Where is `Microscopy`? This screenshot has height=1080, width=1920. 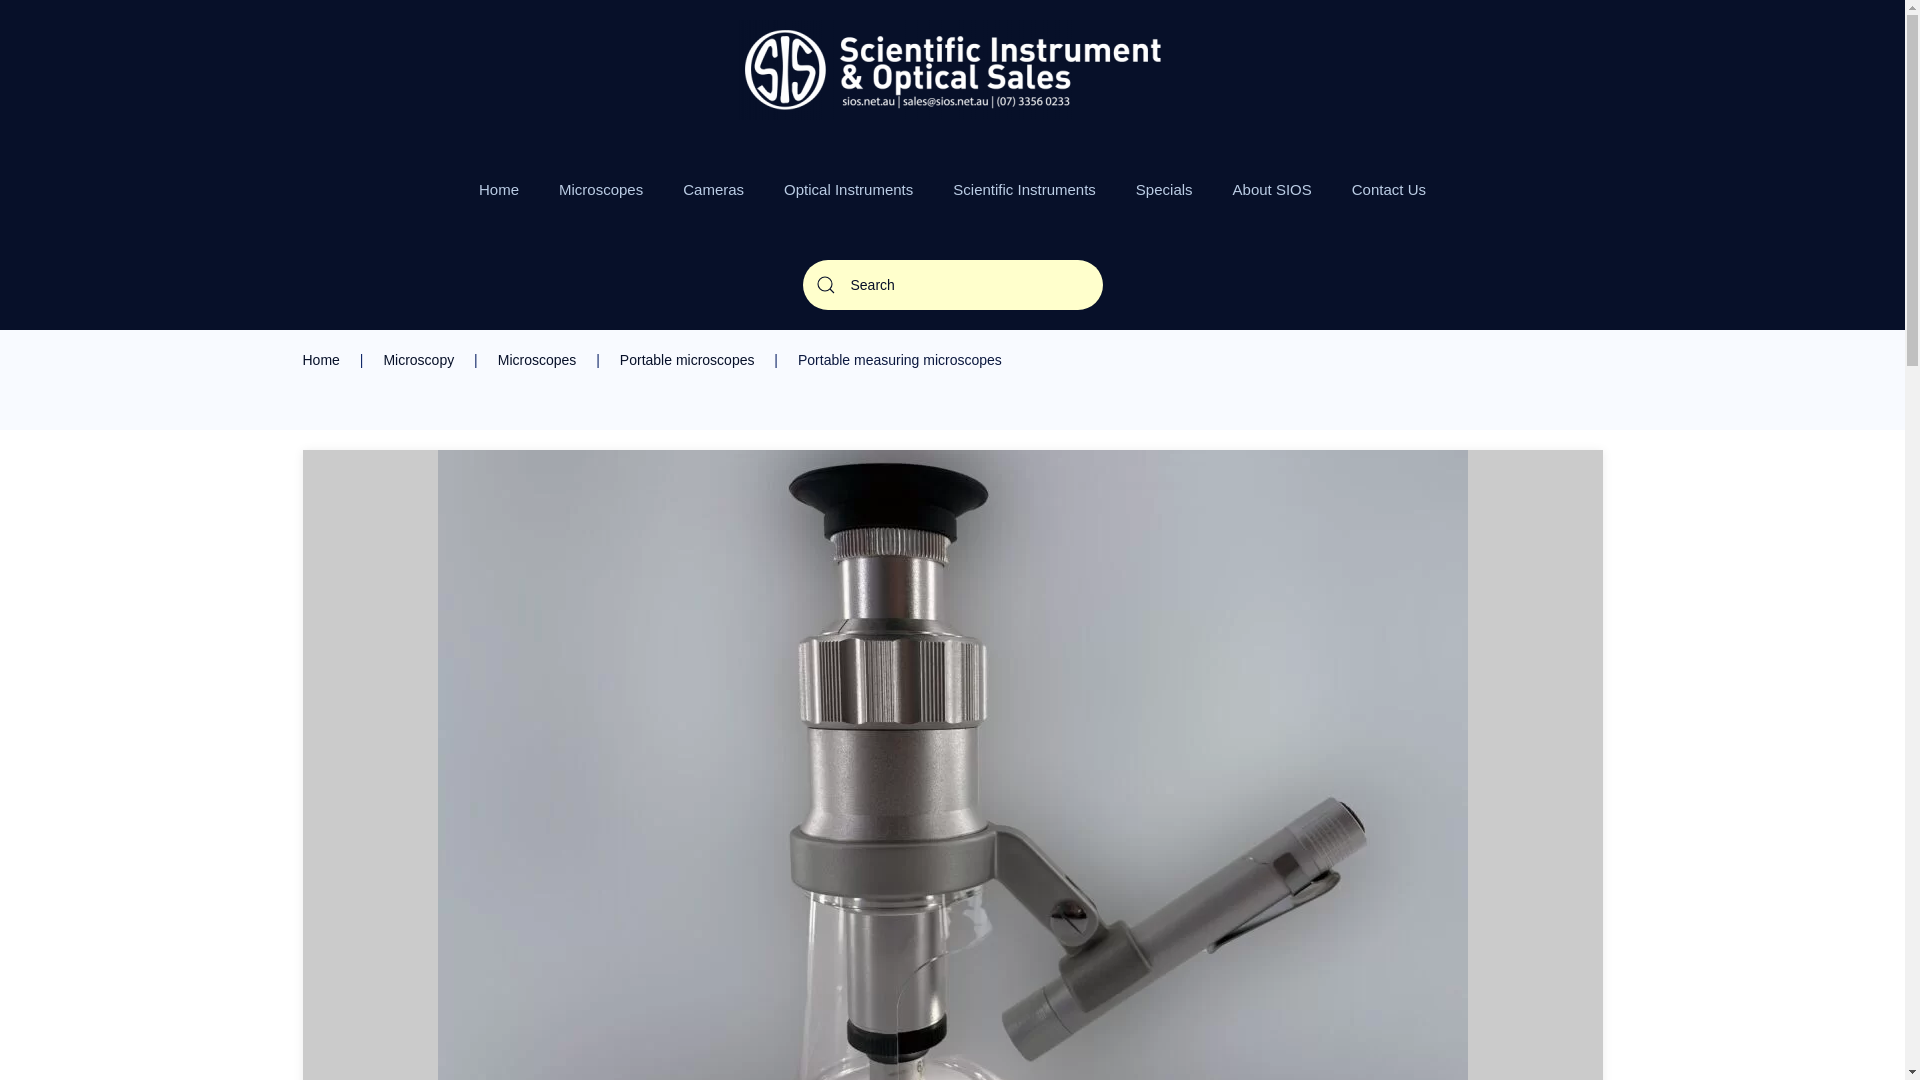
Microscopy is located at coordinates (418, 360).